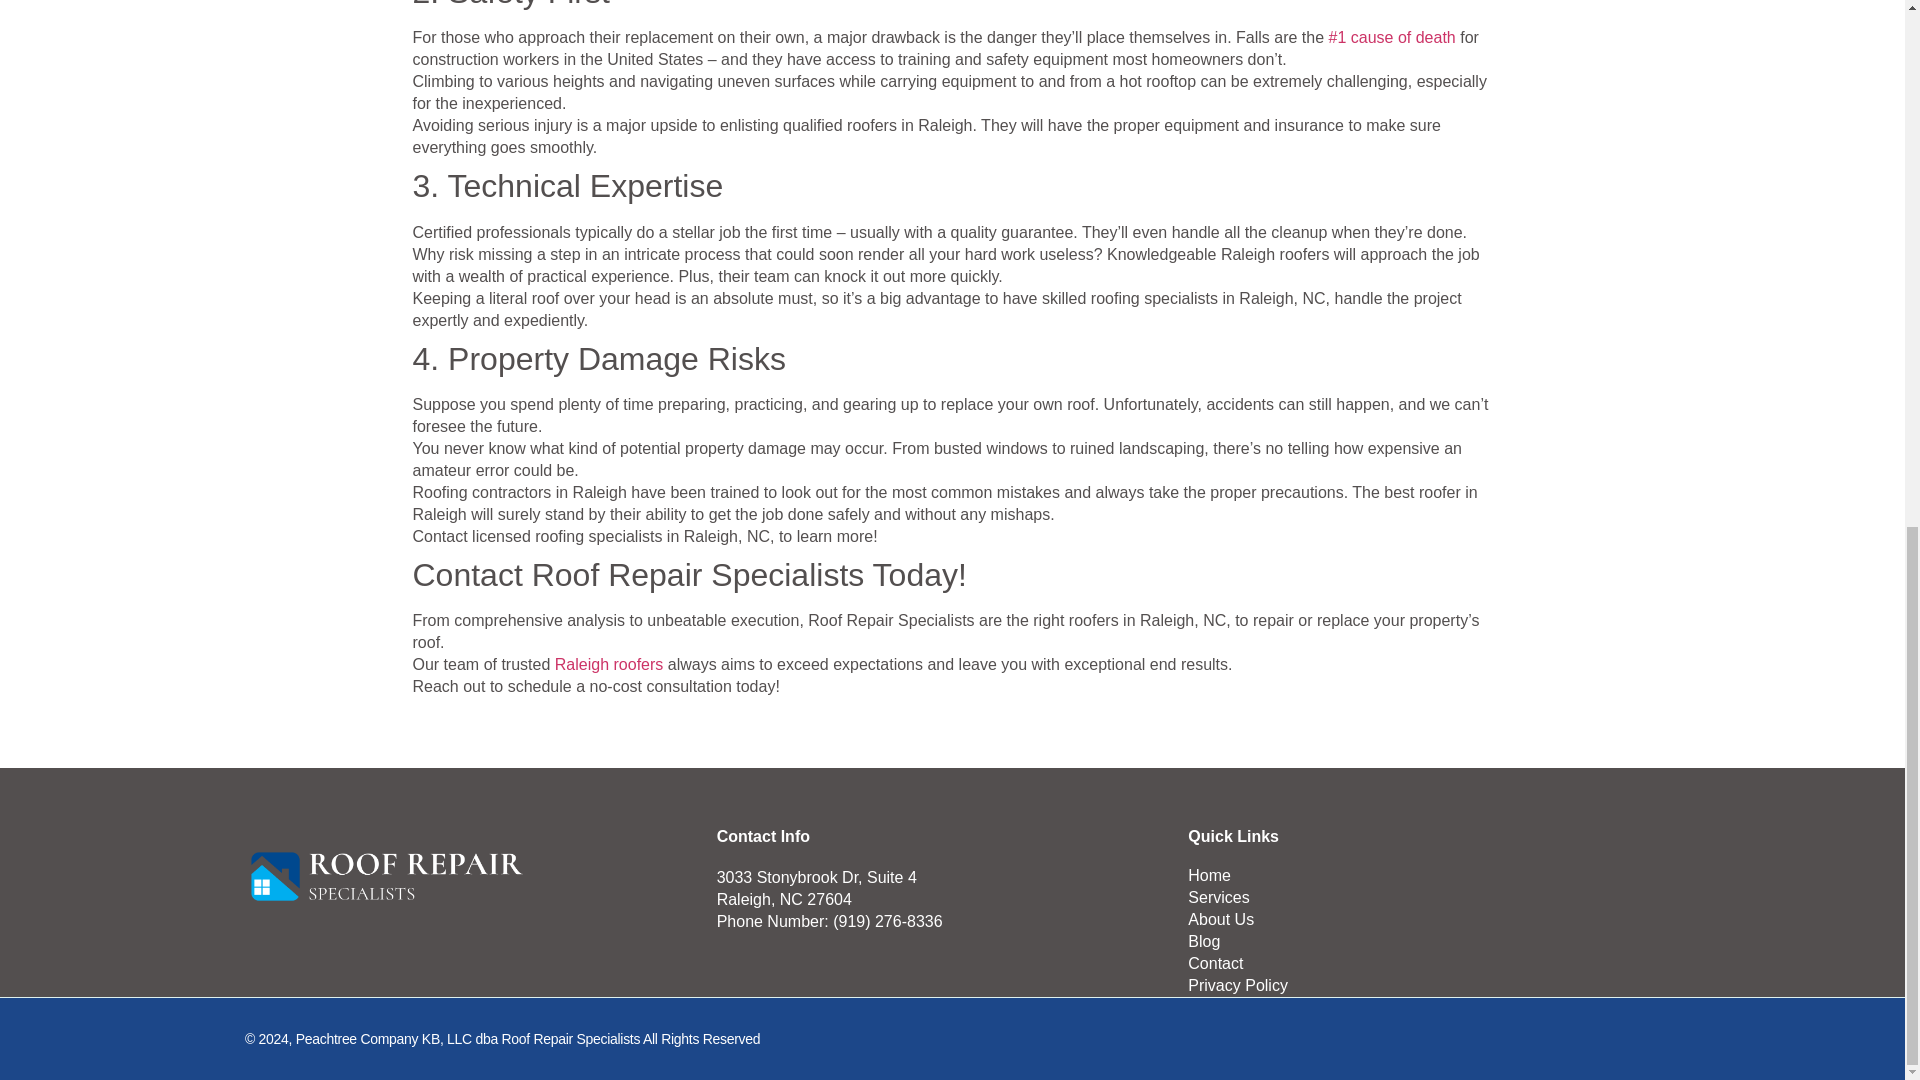 This screenshot has height=1080, width=1920. What do you see at coordinates (1424, 898) in the screenshot?
I see `Services` at bounding box center [1424, 898].